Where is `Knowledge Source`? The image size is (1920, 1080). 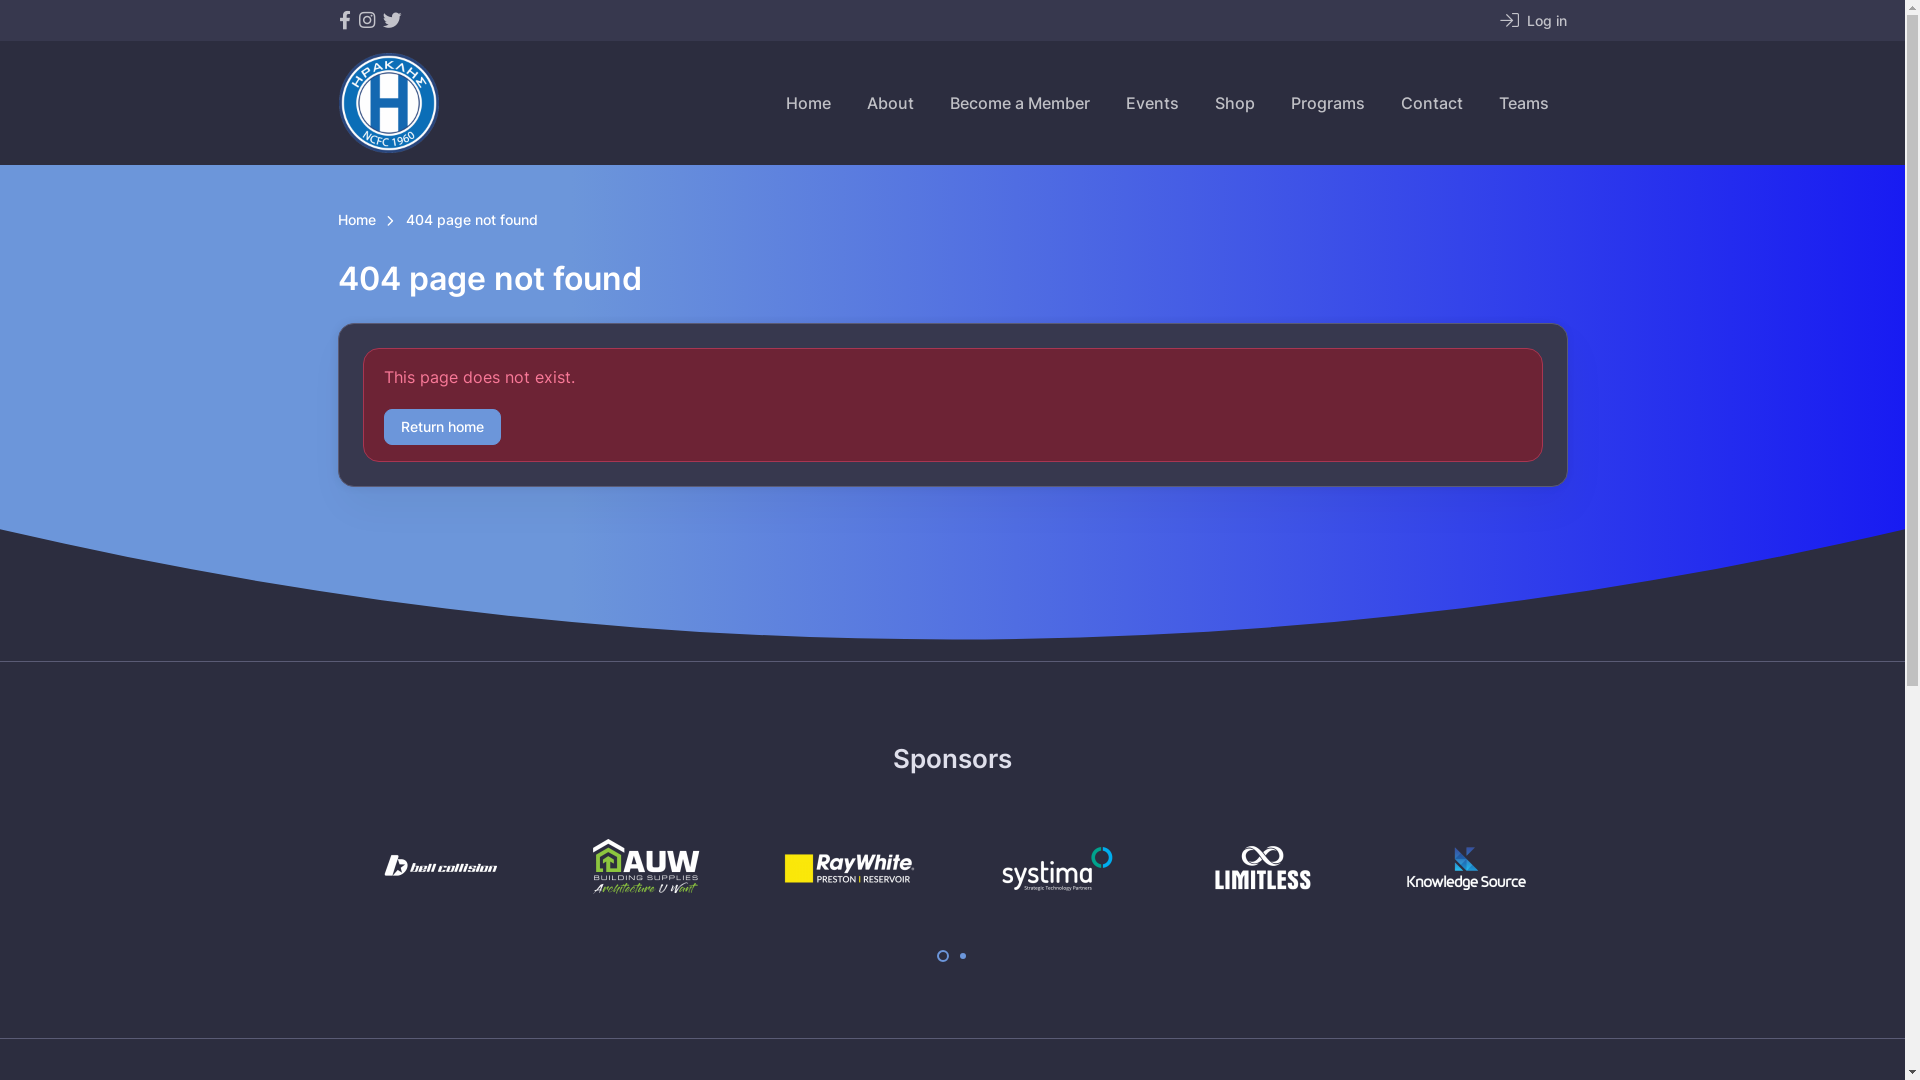 Knowledge Source is located at coordinates (1465, 869).